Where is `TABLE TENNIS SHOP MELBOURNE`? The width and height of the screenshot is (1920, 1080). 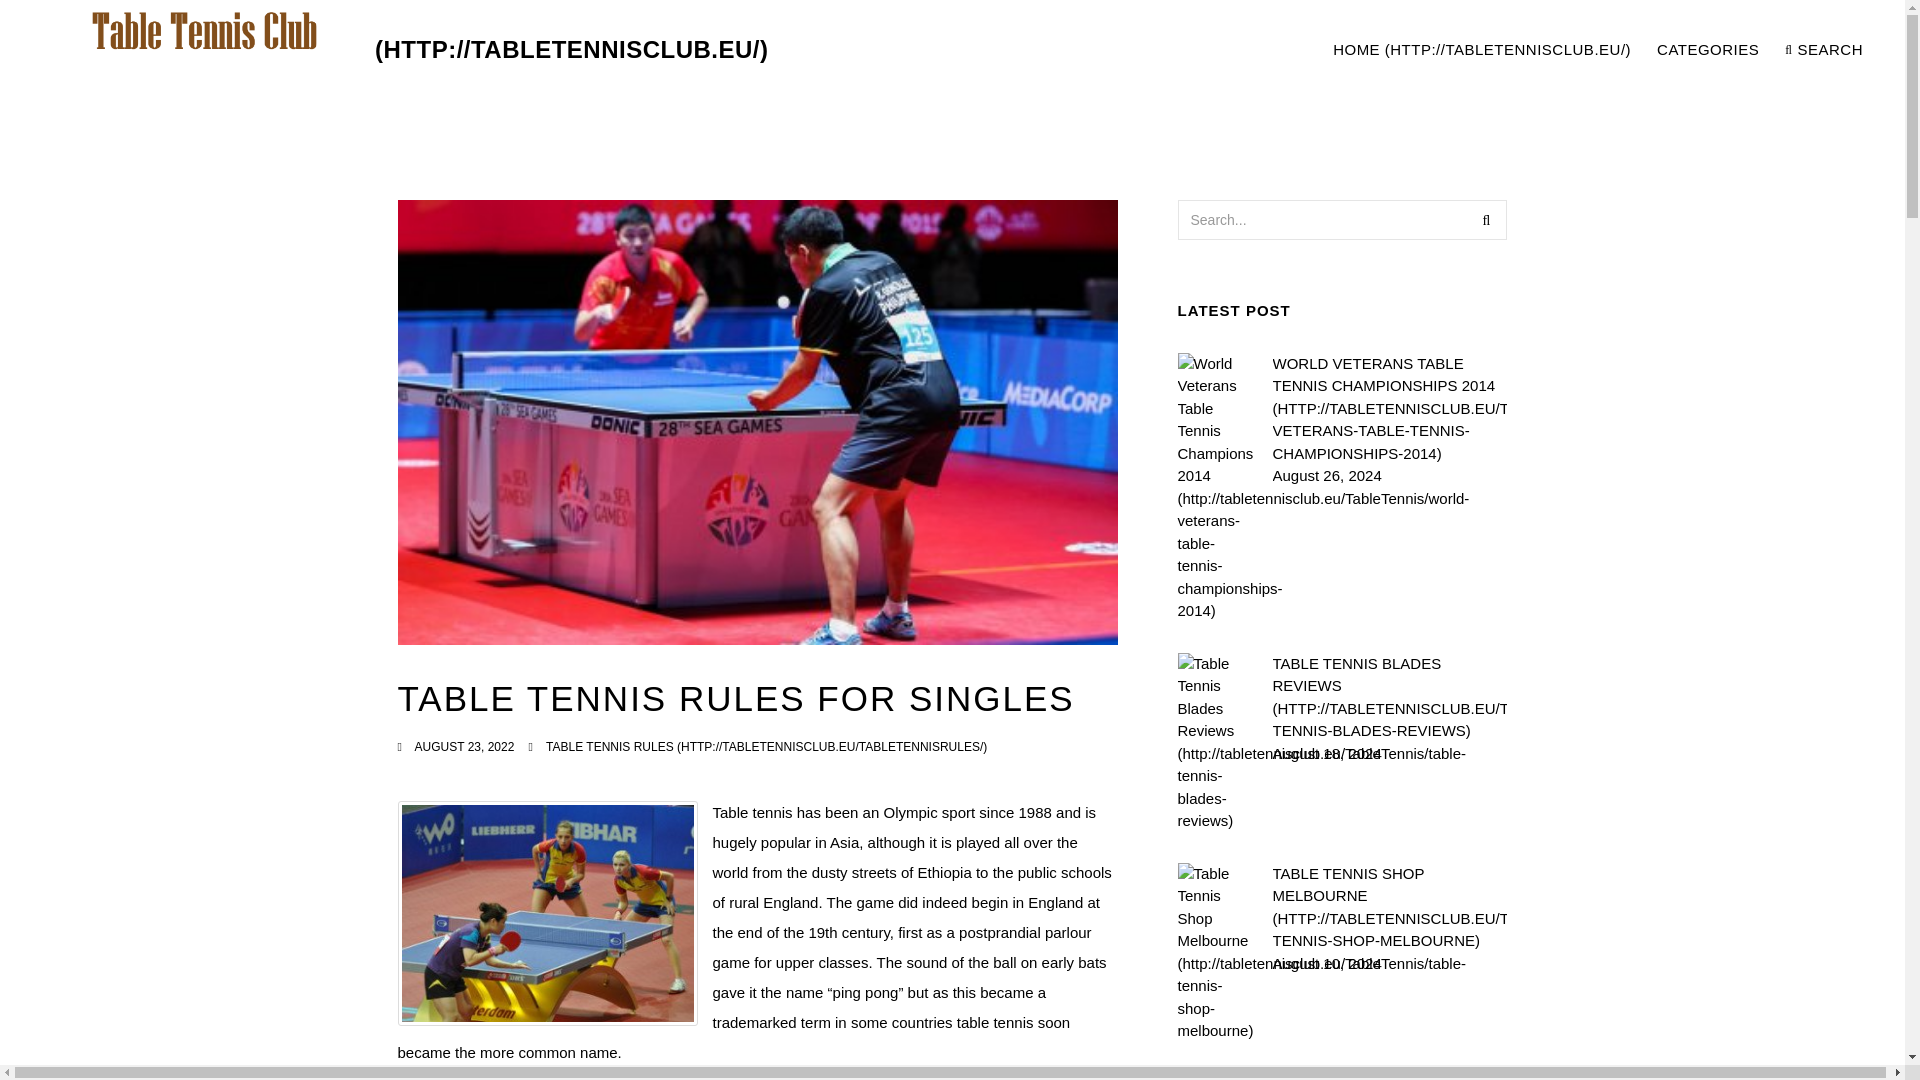
TABLE TENNIS SHOP MELBOURNE is located at coordinates (1389, 906).